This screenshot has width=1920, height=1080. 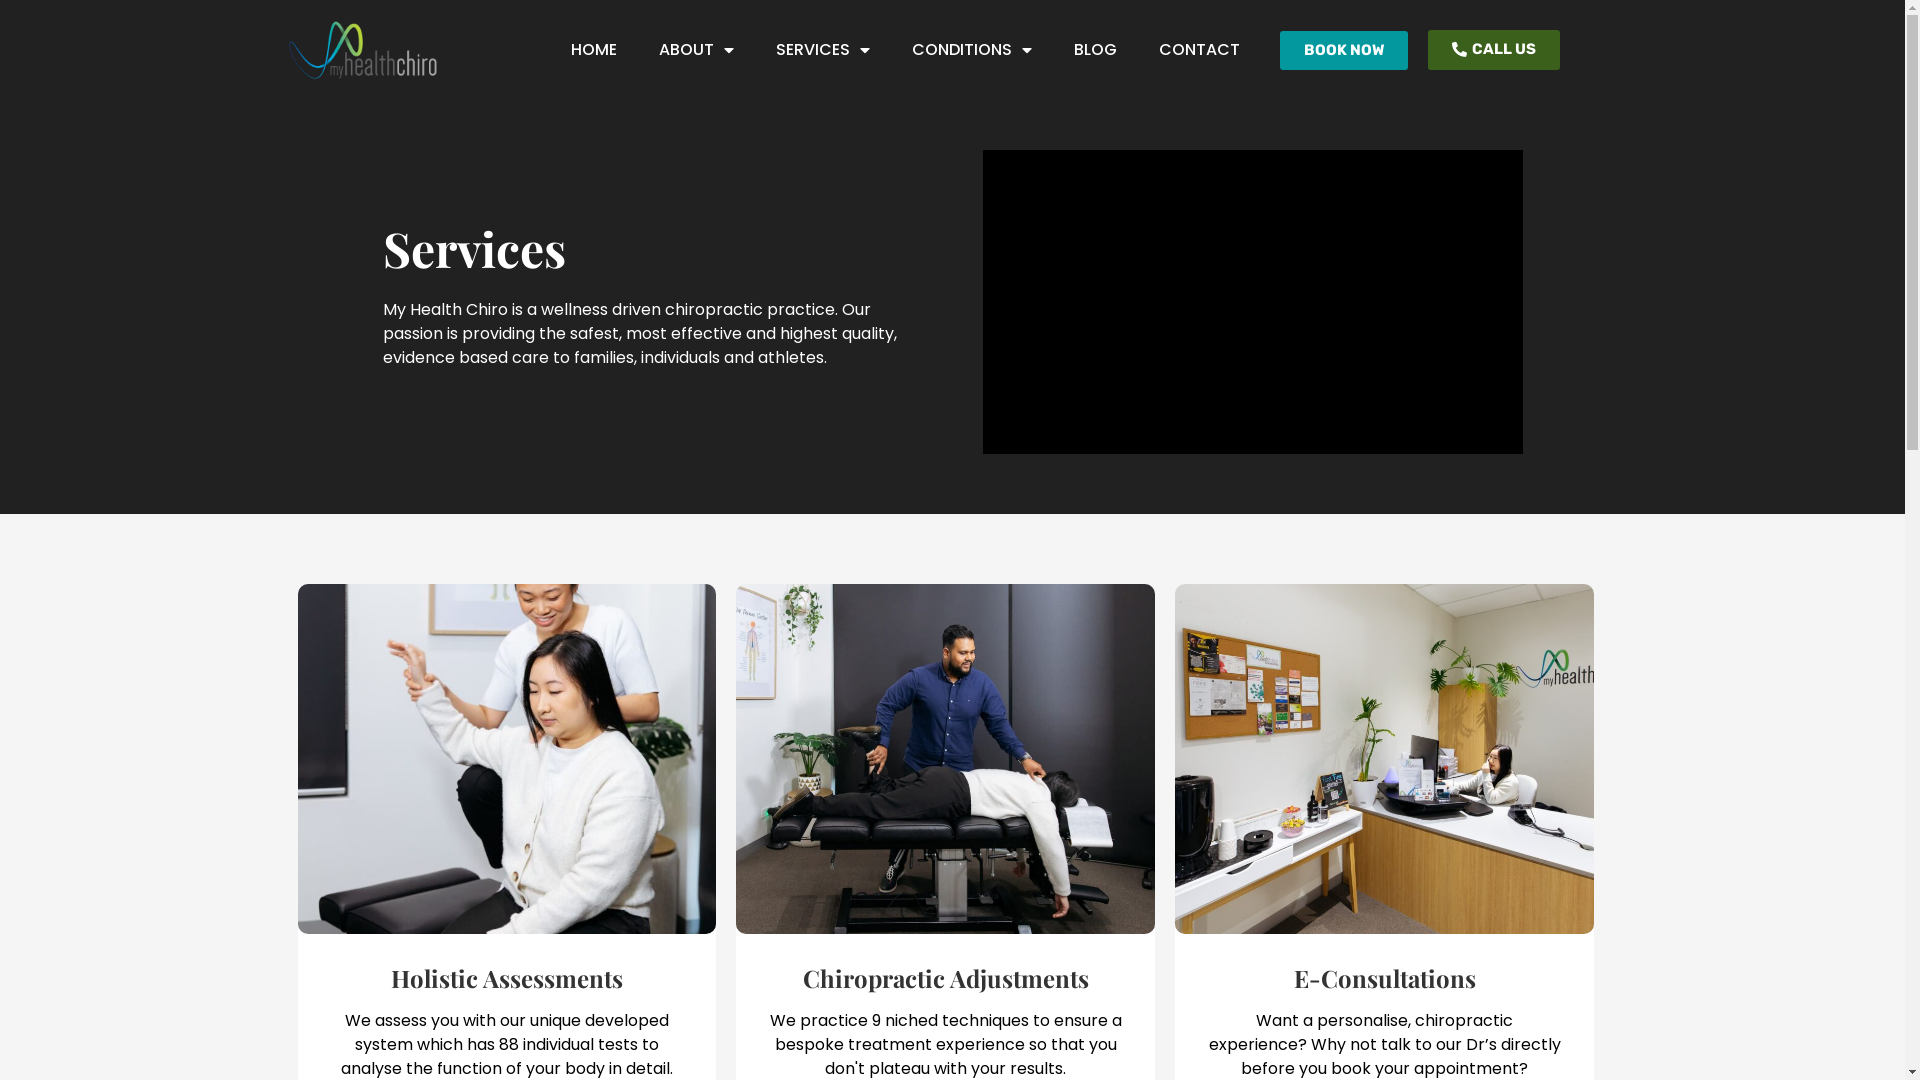 What do you see at coordinates (696, 50) in the screenshot?
I see `ABOUT` at bounding box center [696, 50].